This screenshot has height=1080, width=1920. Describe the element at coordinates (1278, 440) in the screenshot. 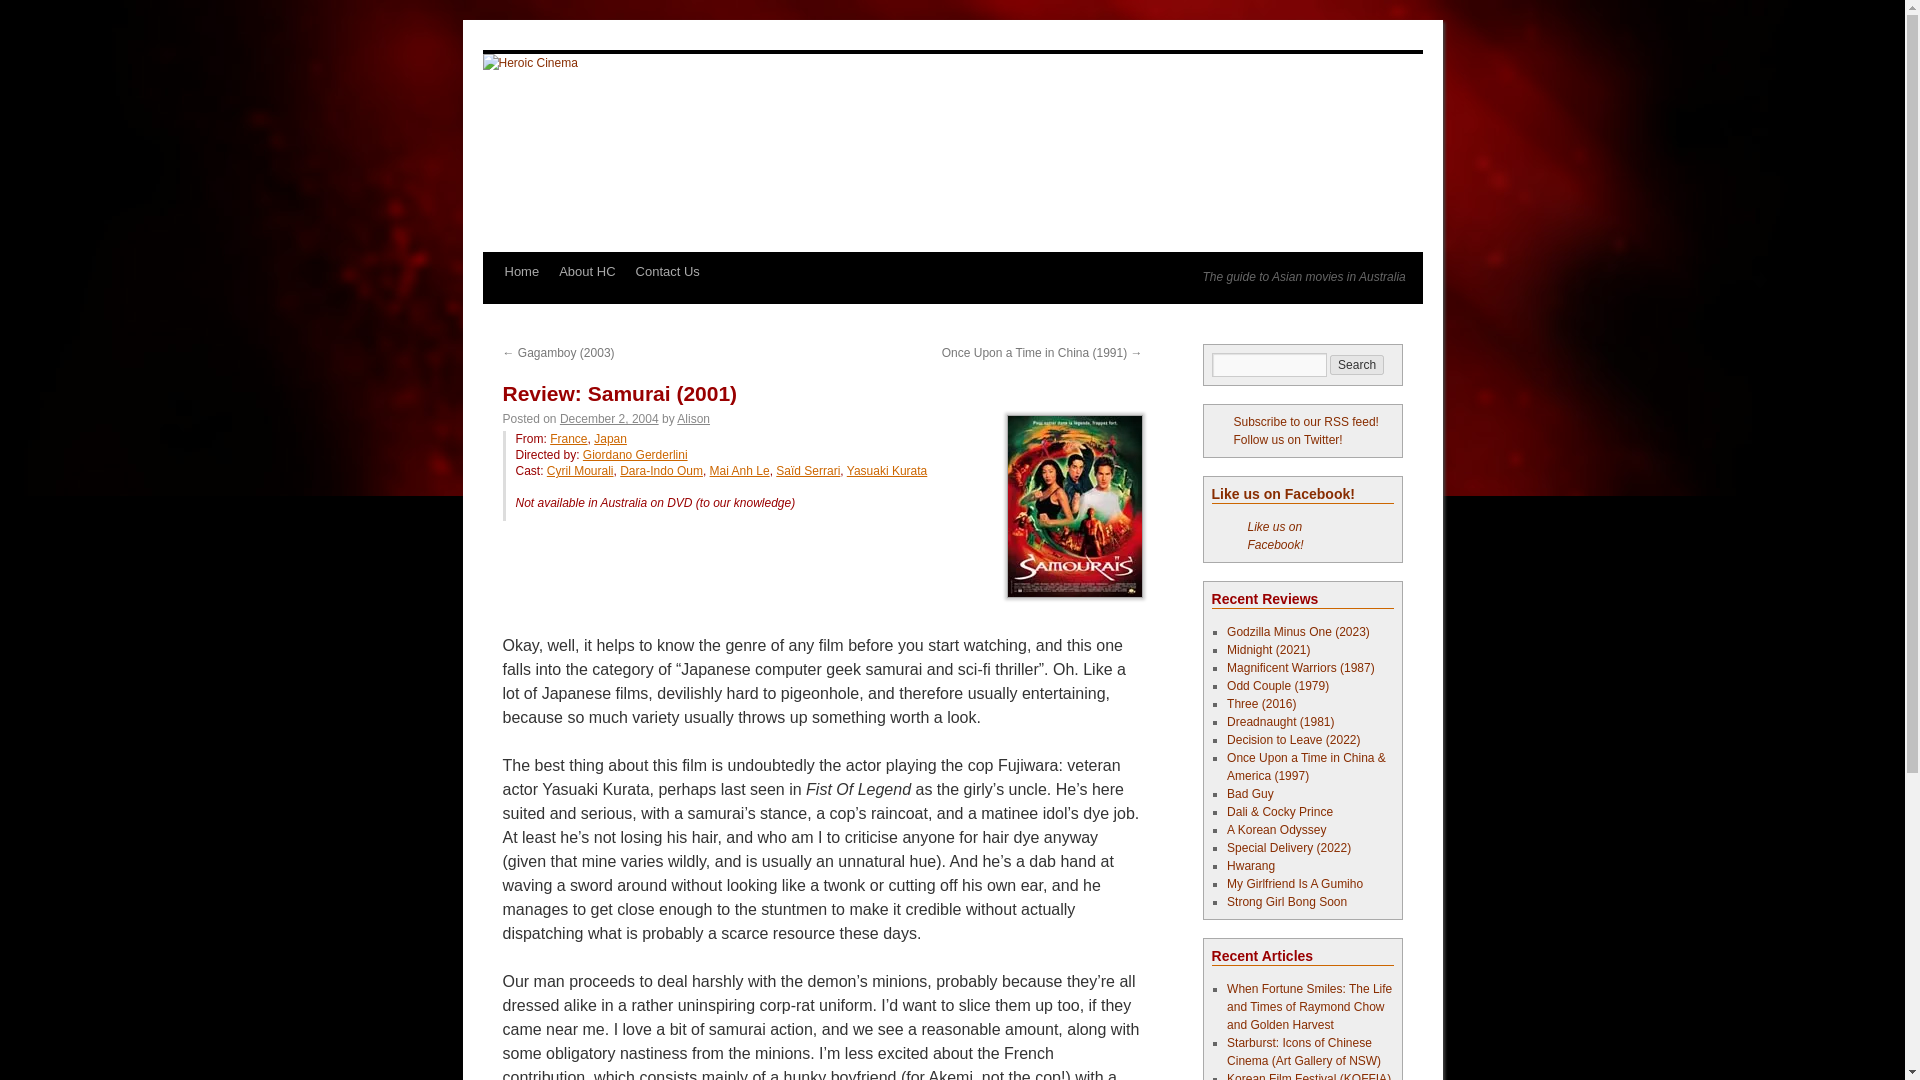

I see `Follow us on Twitter!` at that location.